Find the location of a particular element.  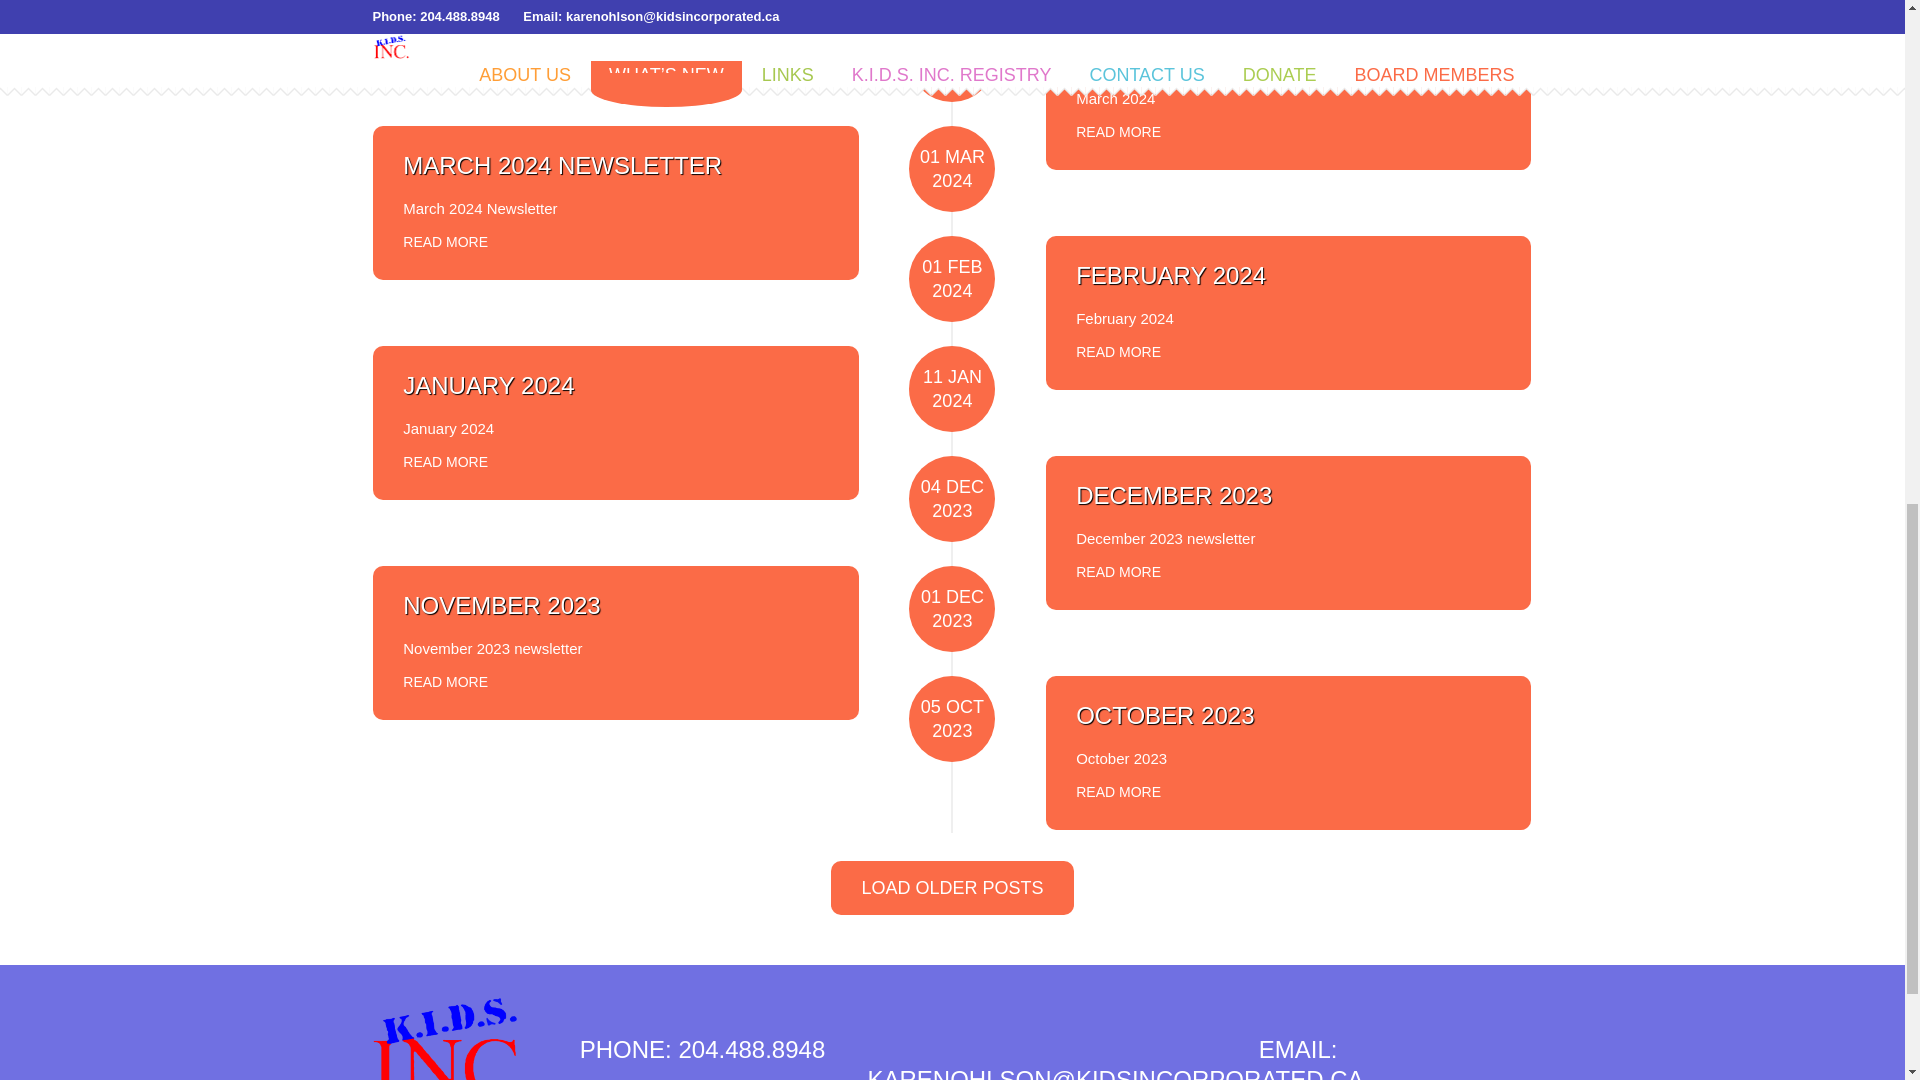

FEBRUARY 2024 is located at coordinates (1170, 276).